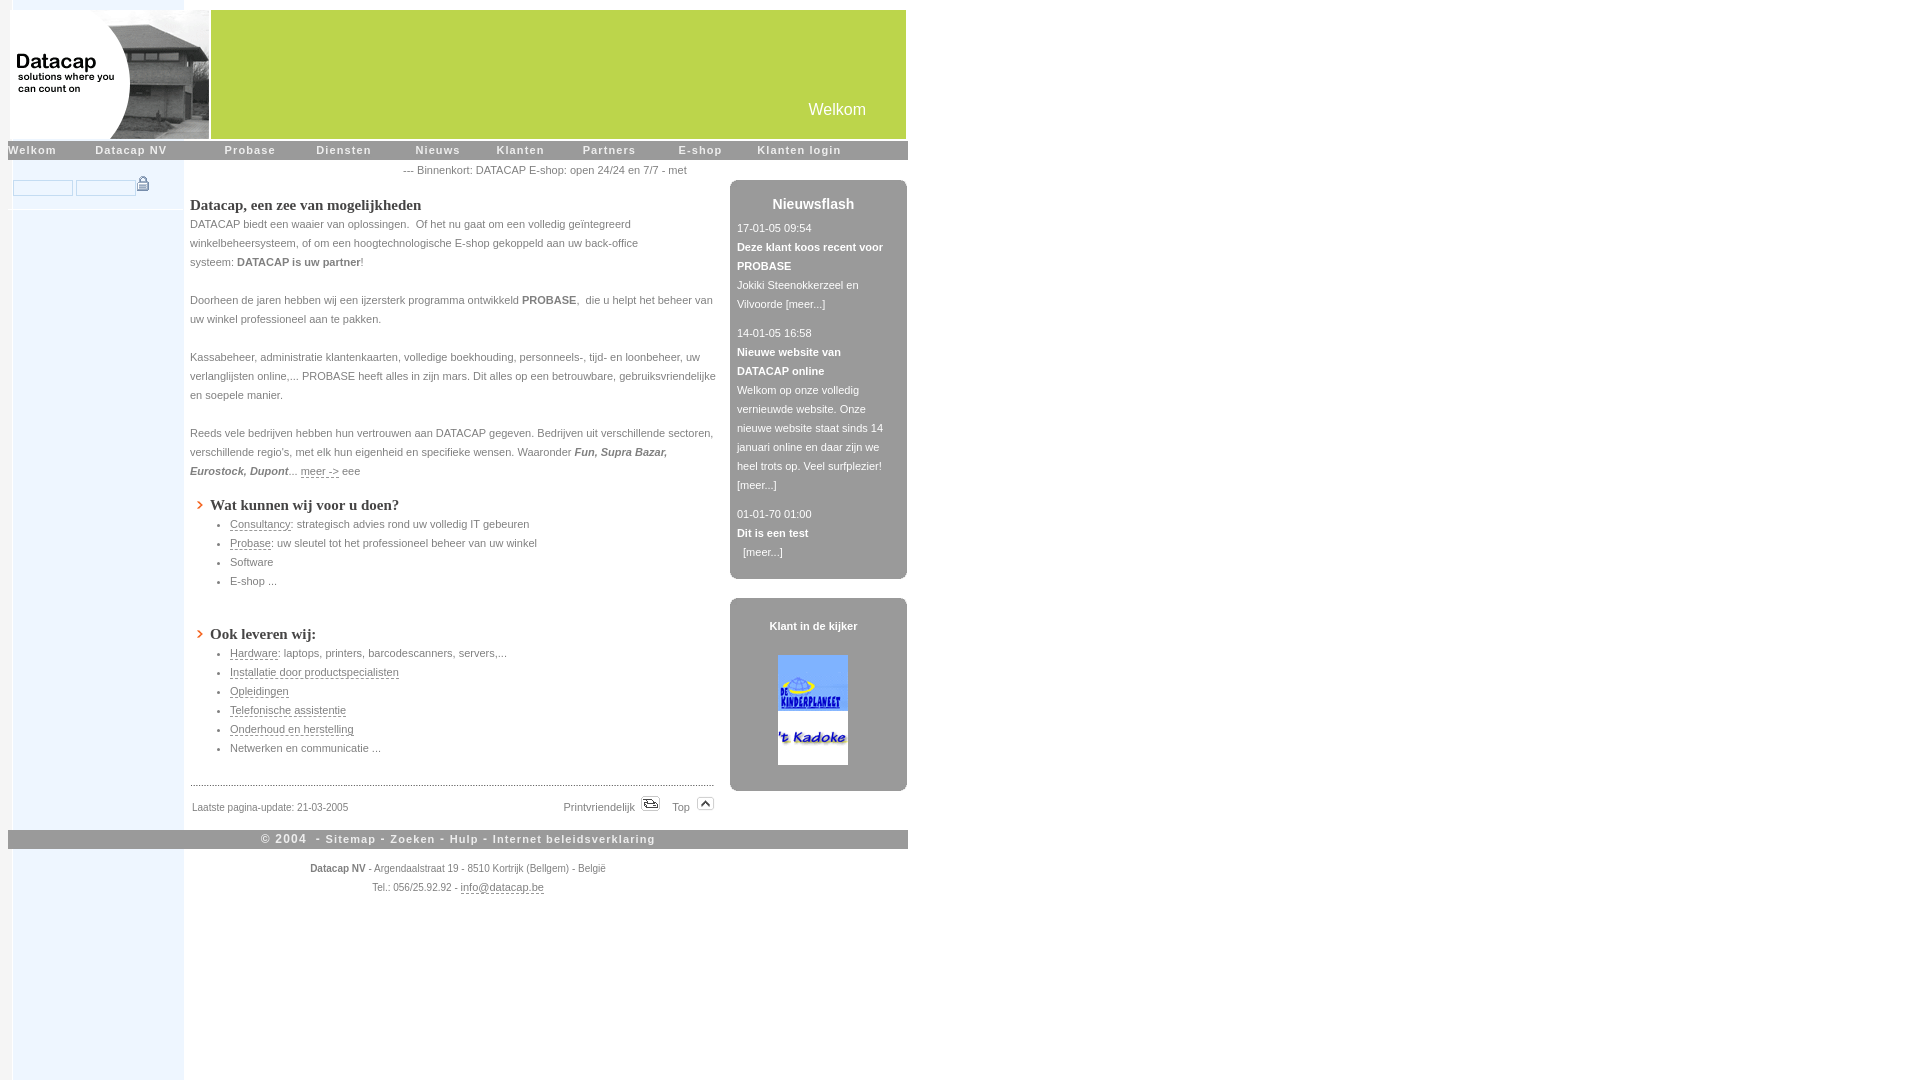  I want to click on Printvriendelijk , so click(612, 807).